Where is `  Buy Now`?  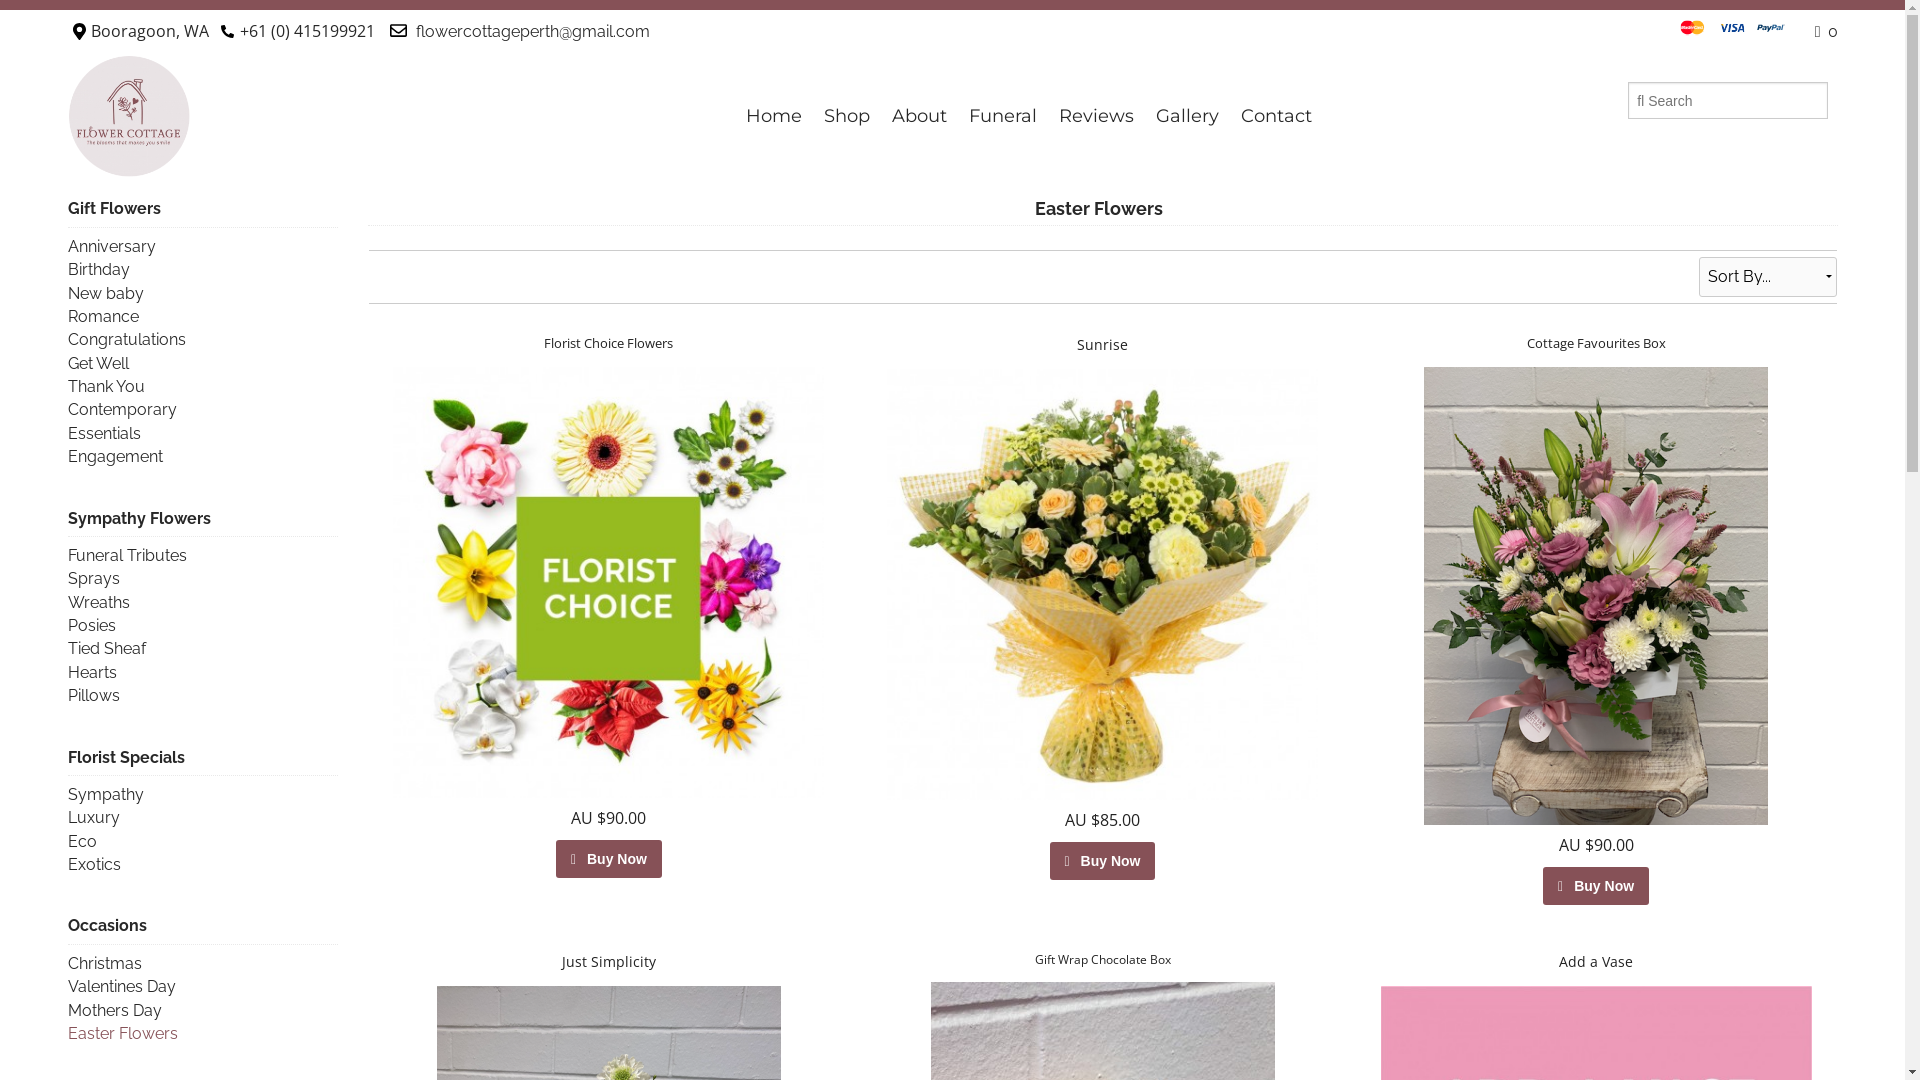
  Buy Now is located at coordinates (609, 859).